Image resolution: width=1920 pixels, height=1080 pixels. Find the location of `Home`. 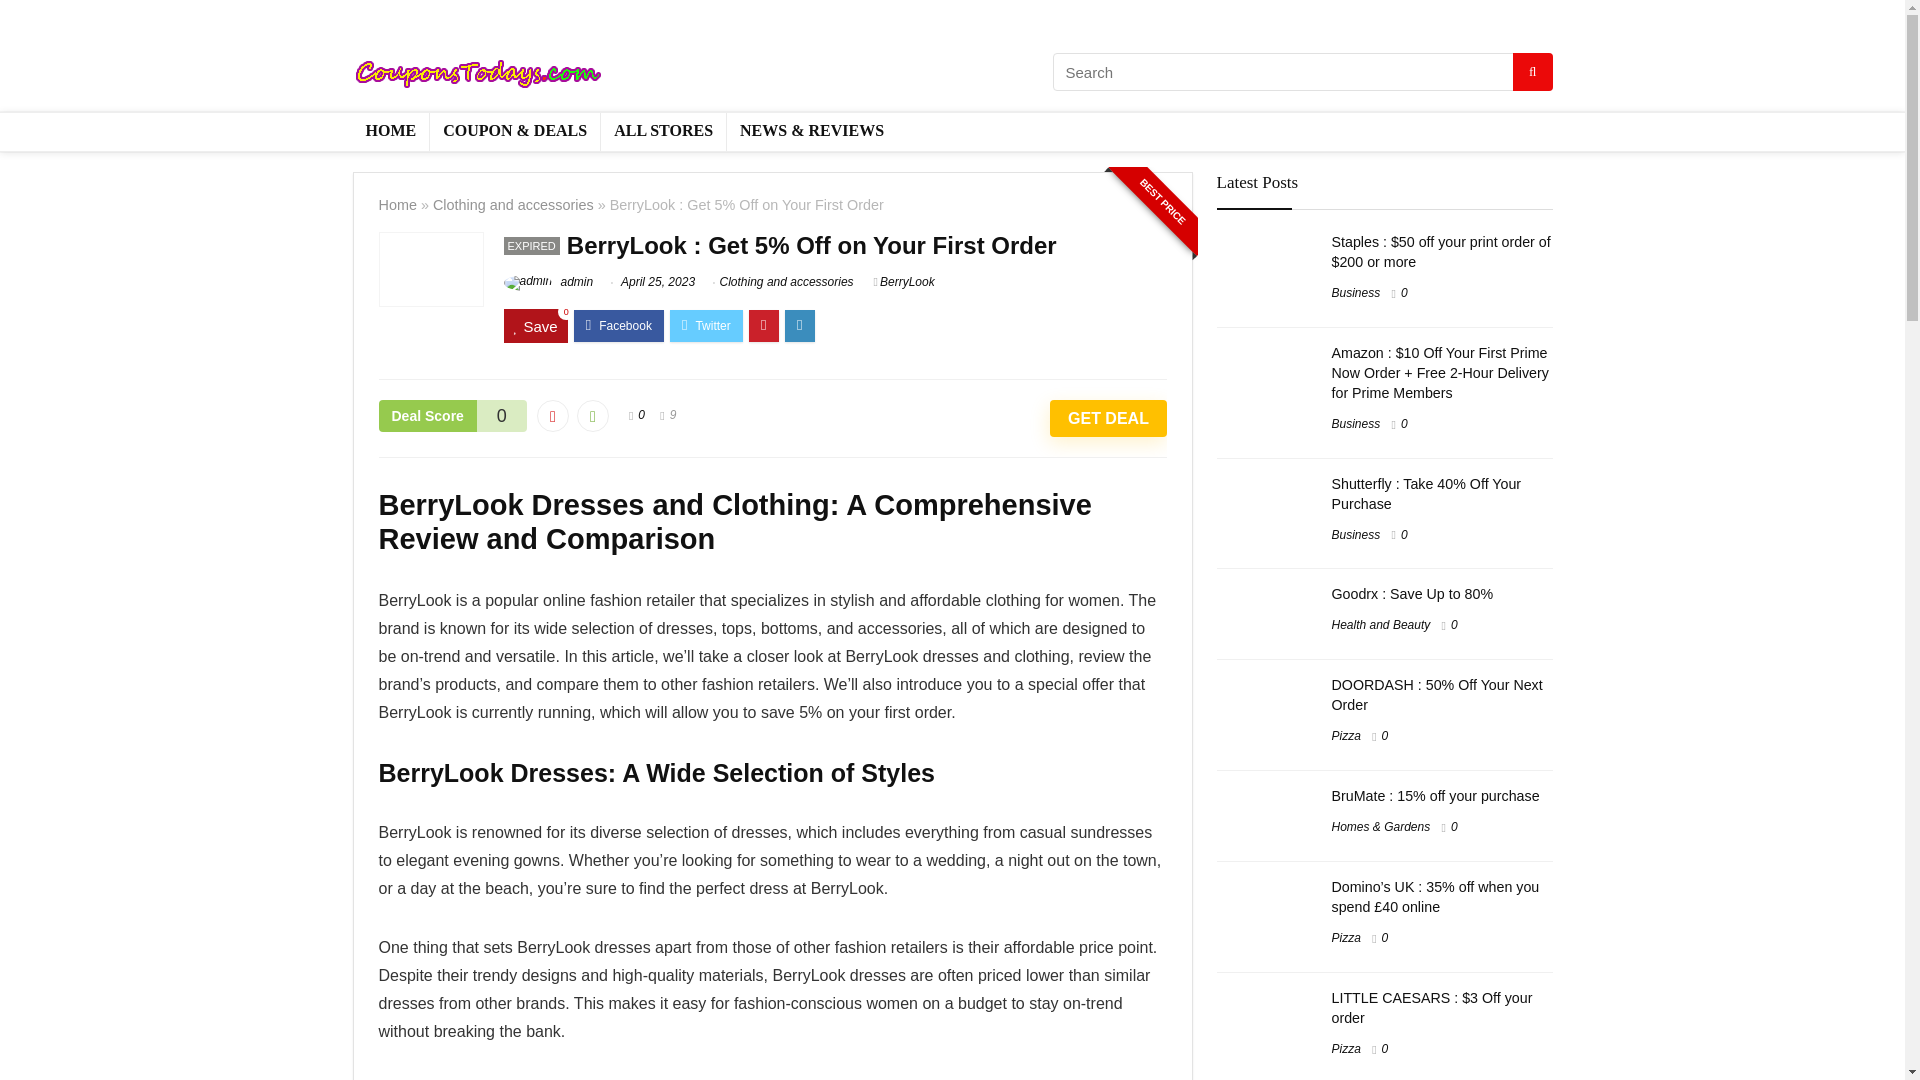

Home is located at coordinates (397, 204).